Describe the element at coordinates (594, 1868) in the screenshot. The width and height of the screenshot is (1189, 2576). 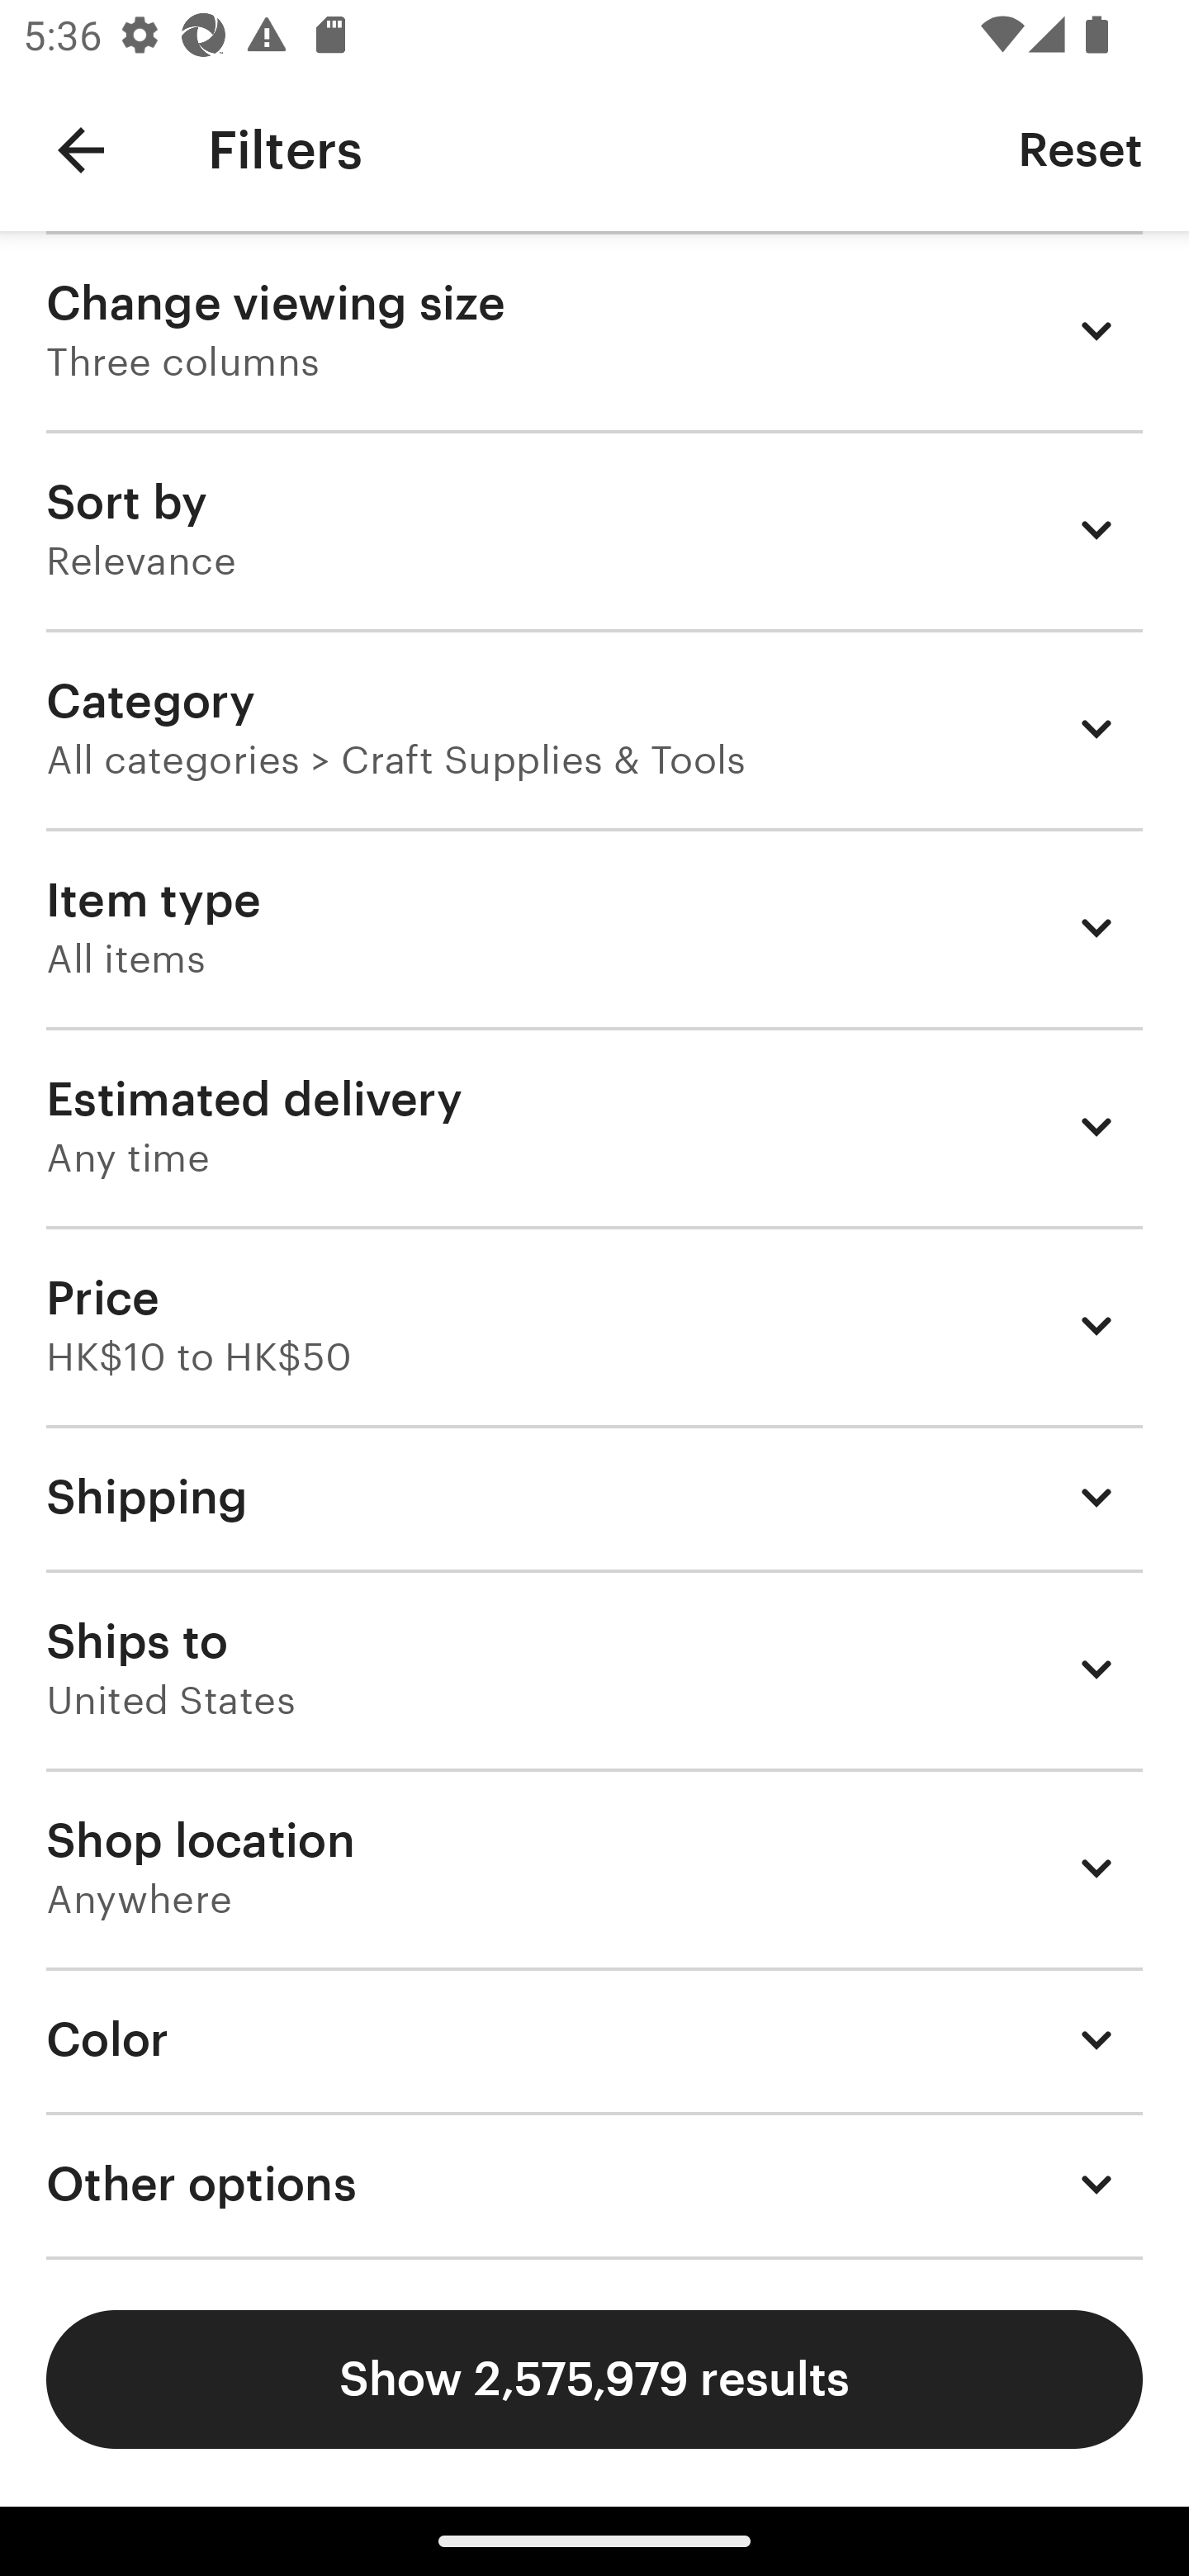
I see `Shop location Anywhere` at that location.